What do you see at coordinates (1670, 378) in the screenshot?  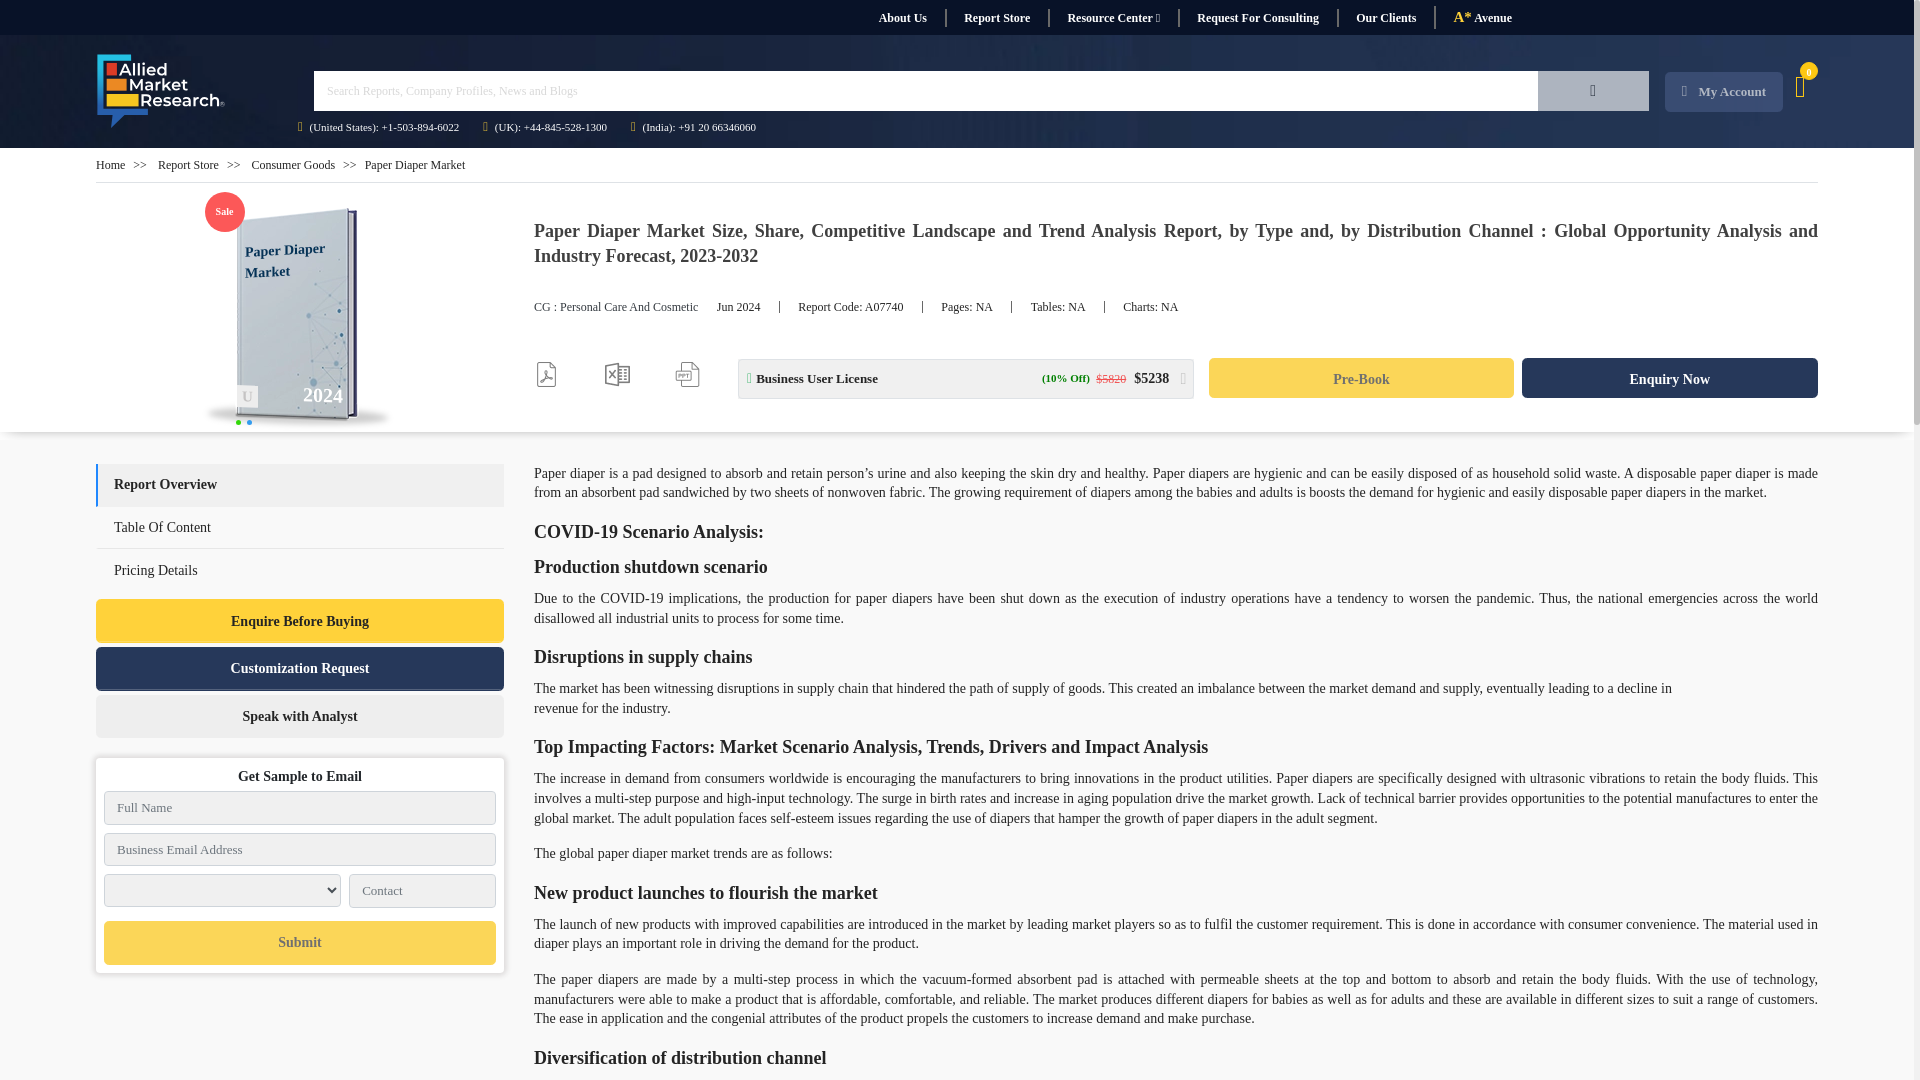 I see `Enquiry Now` at bounding box center [1670, 378].